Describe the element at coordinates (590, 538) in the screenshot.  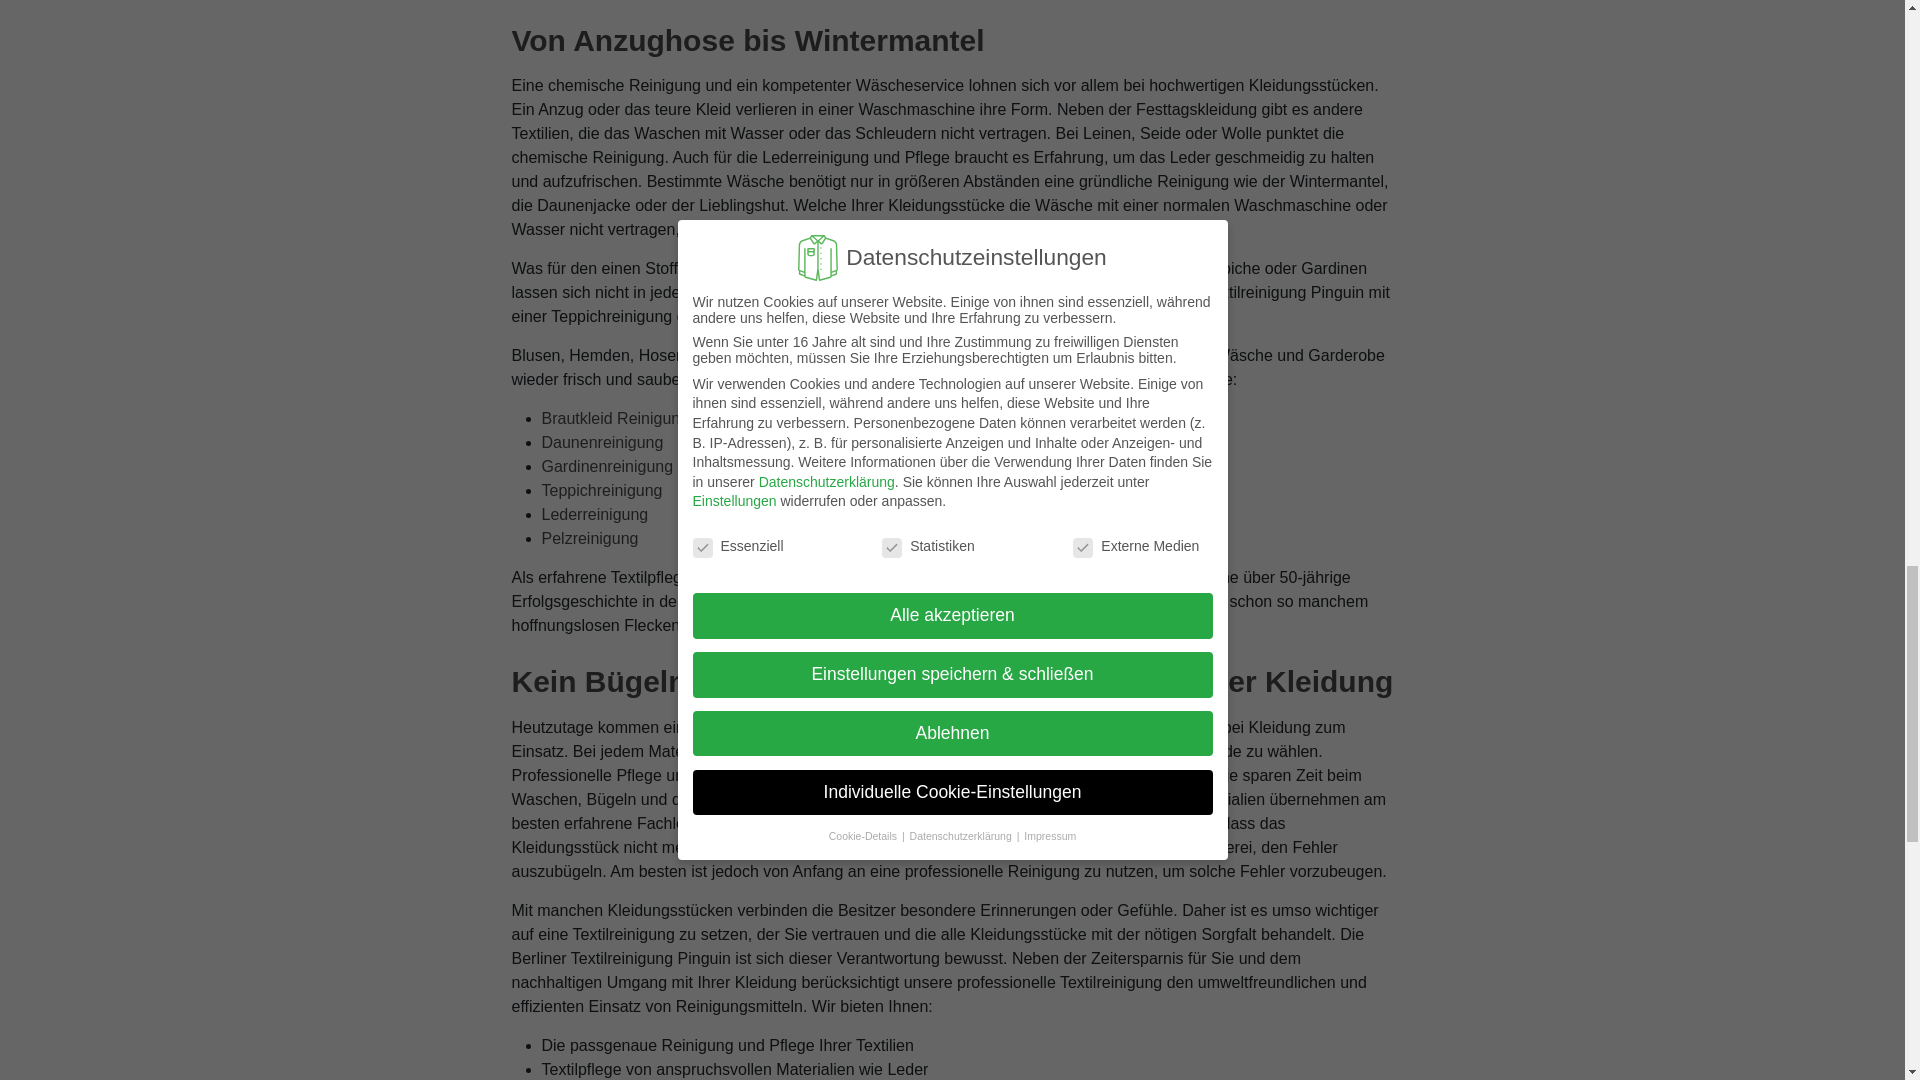
I see `Pelzreinigung` at that location.